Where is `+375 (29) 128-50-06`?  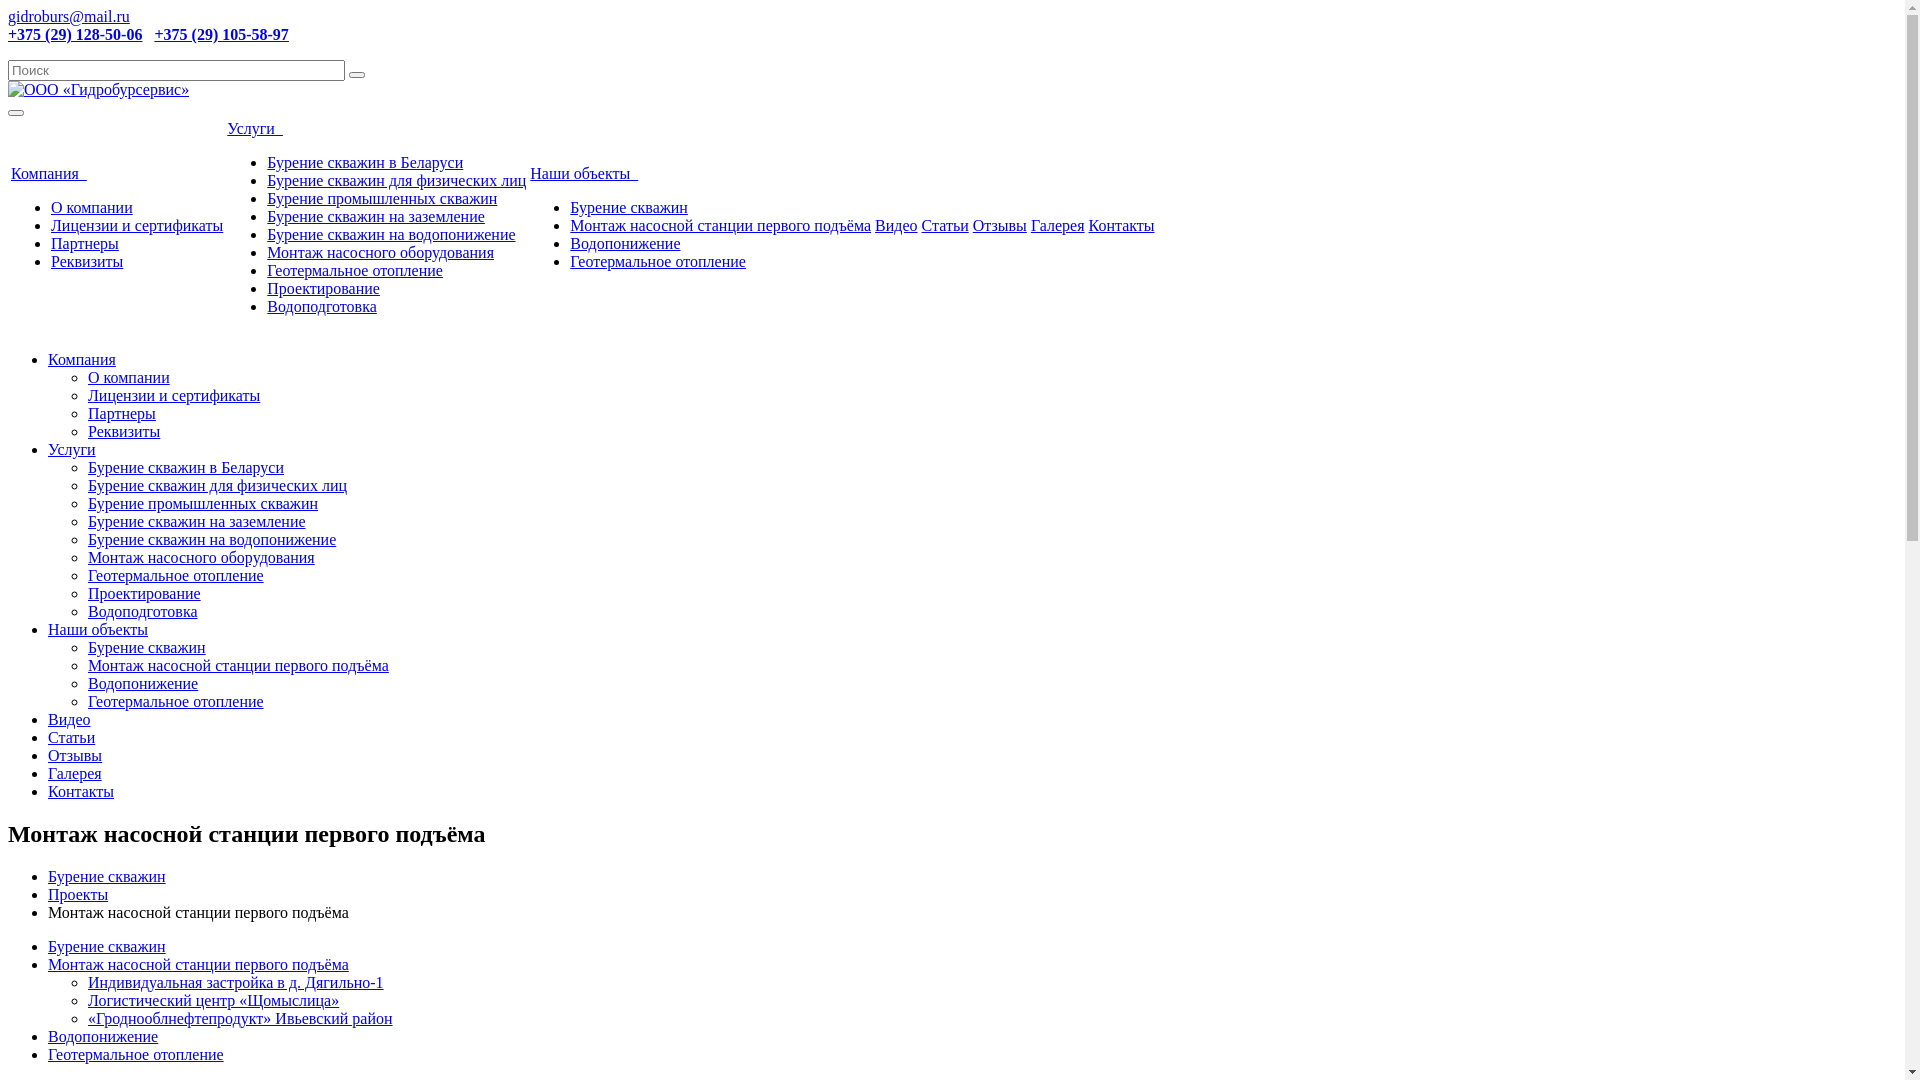
+375 (29) 128-50-06 is located at coordinates (75, 34).